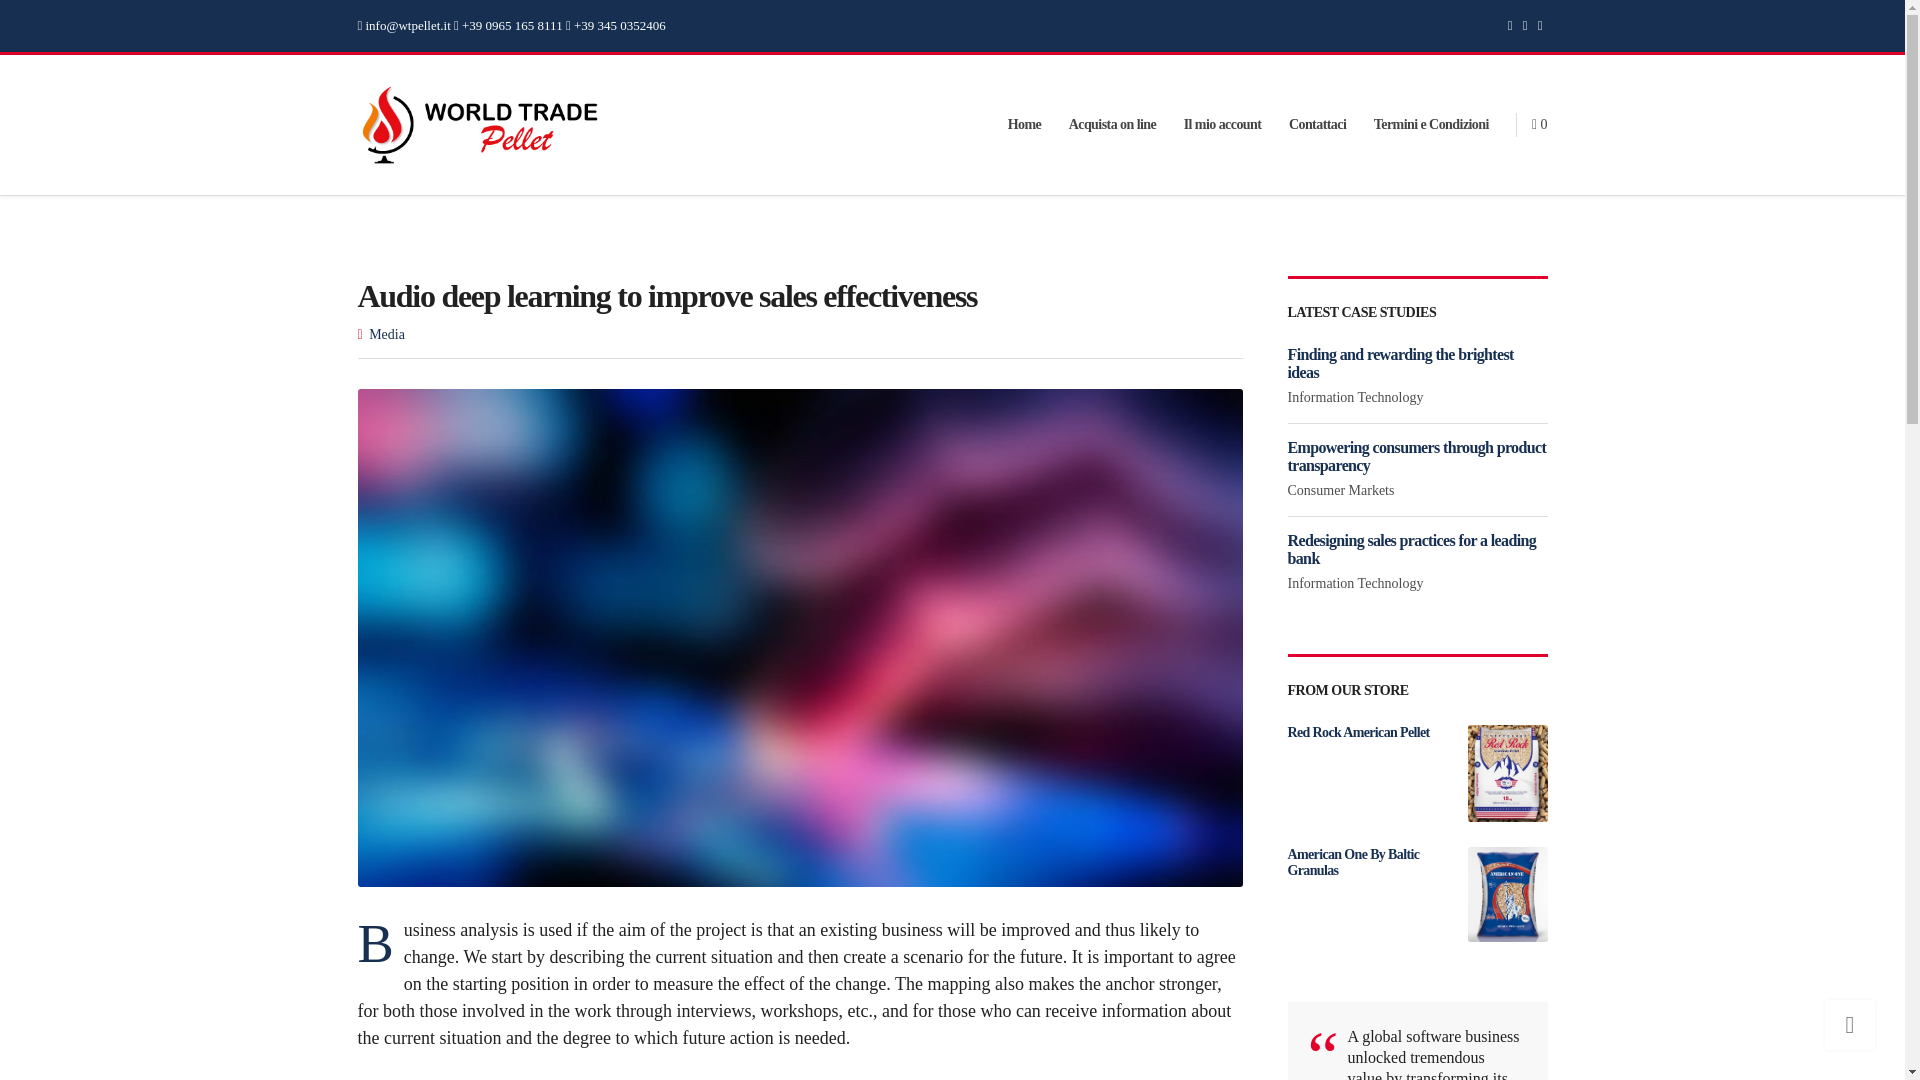 The image size is (1920, 1080). What do you see at coordinates (1342, 490) in the screenshot?
I see `Consumer Markets` at bounding box center [1342, 490].